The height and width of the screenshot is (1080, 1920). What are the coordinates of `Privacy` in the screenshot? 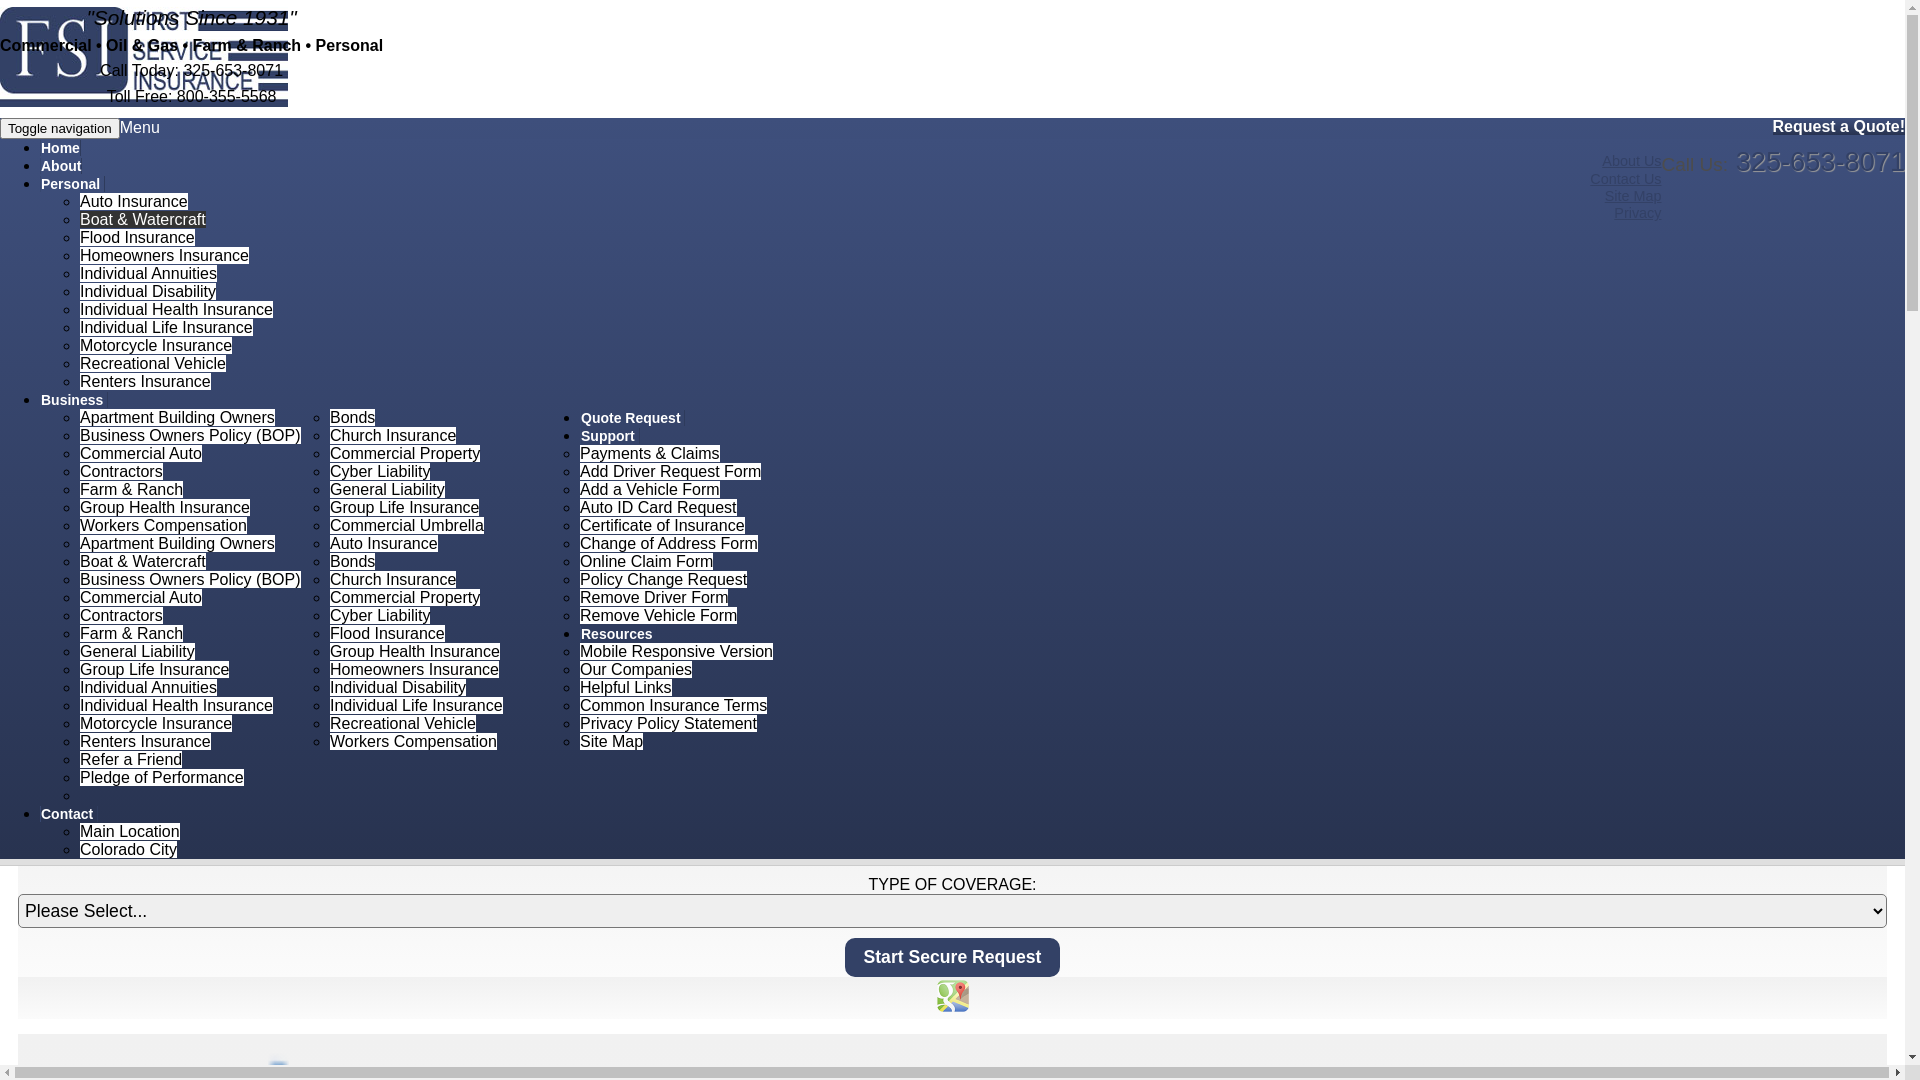 It's located at (1638, 213).